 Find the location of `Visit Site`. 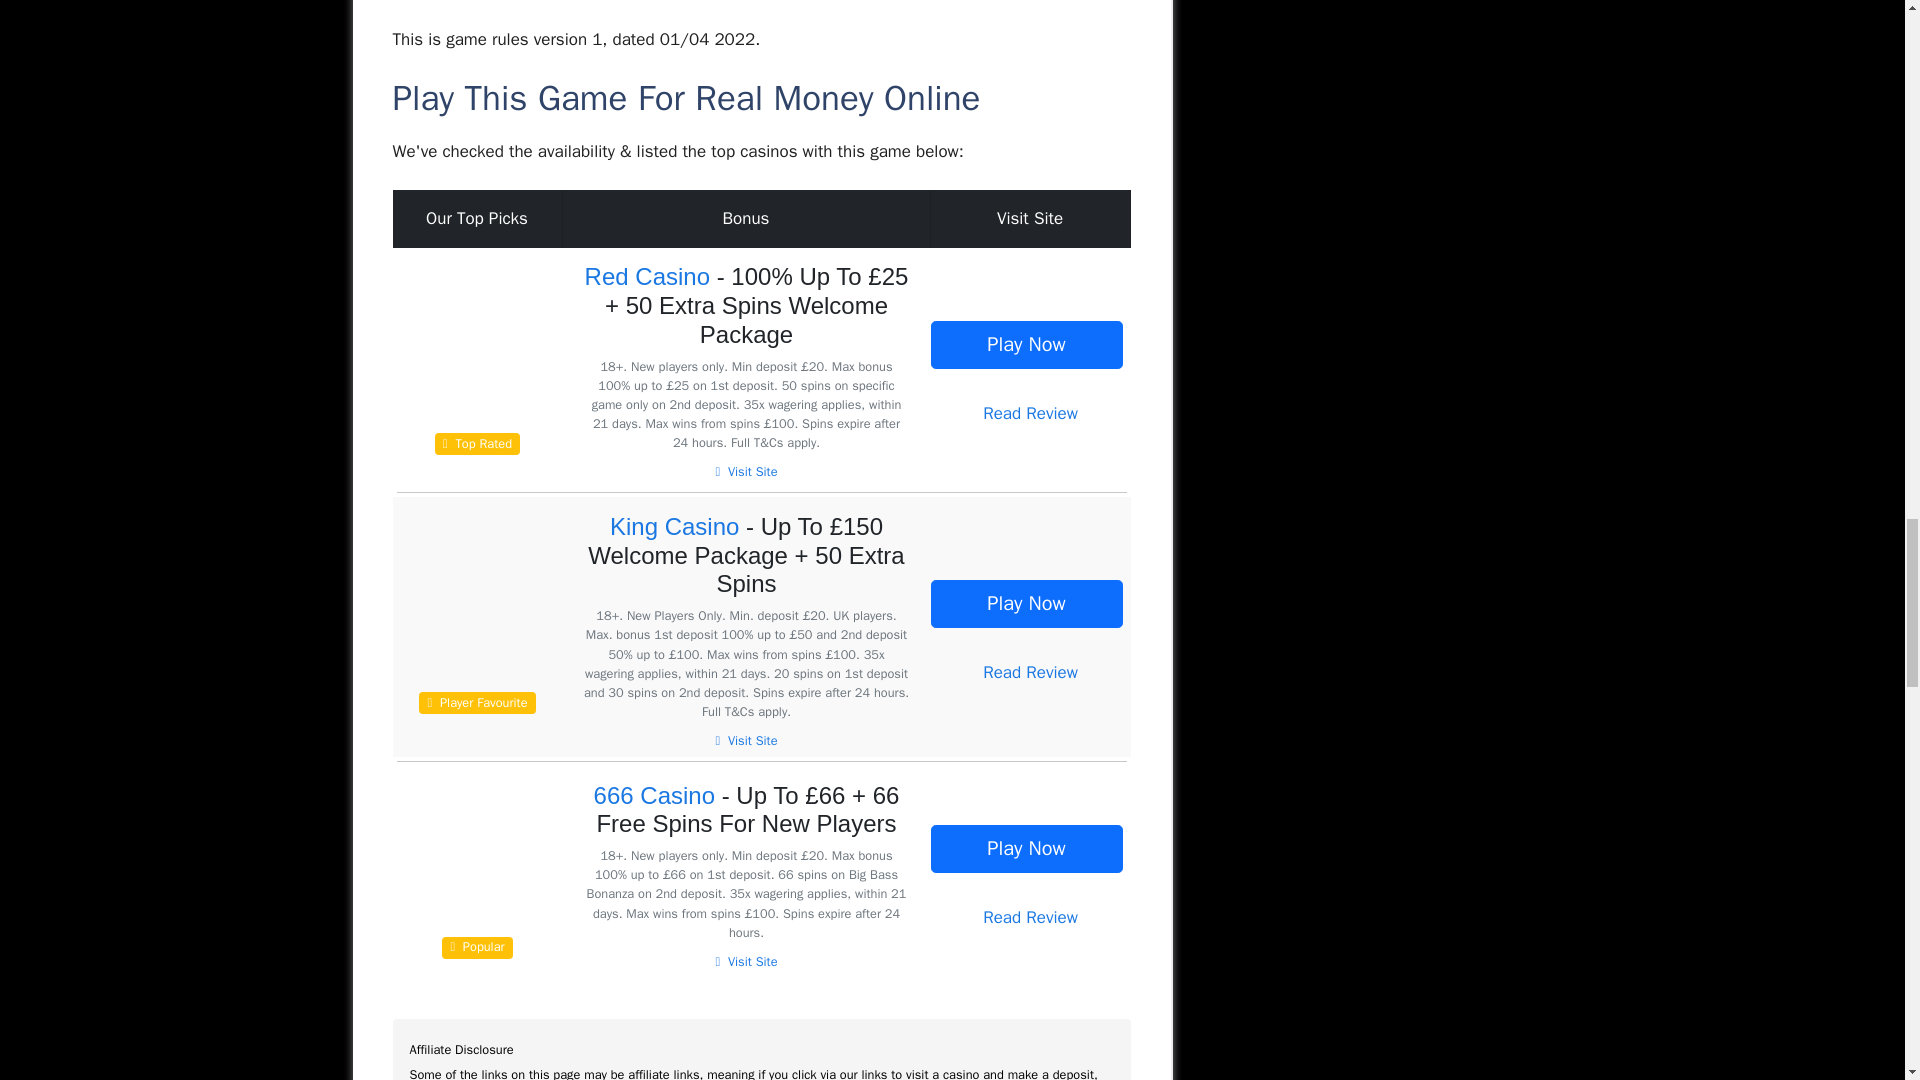

Visit Site is located at coordinates (746, 741).